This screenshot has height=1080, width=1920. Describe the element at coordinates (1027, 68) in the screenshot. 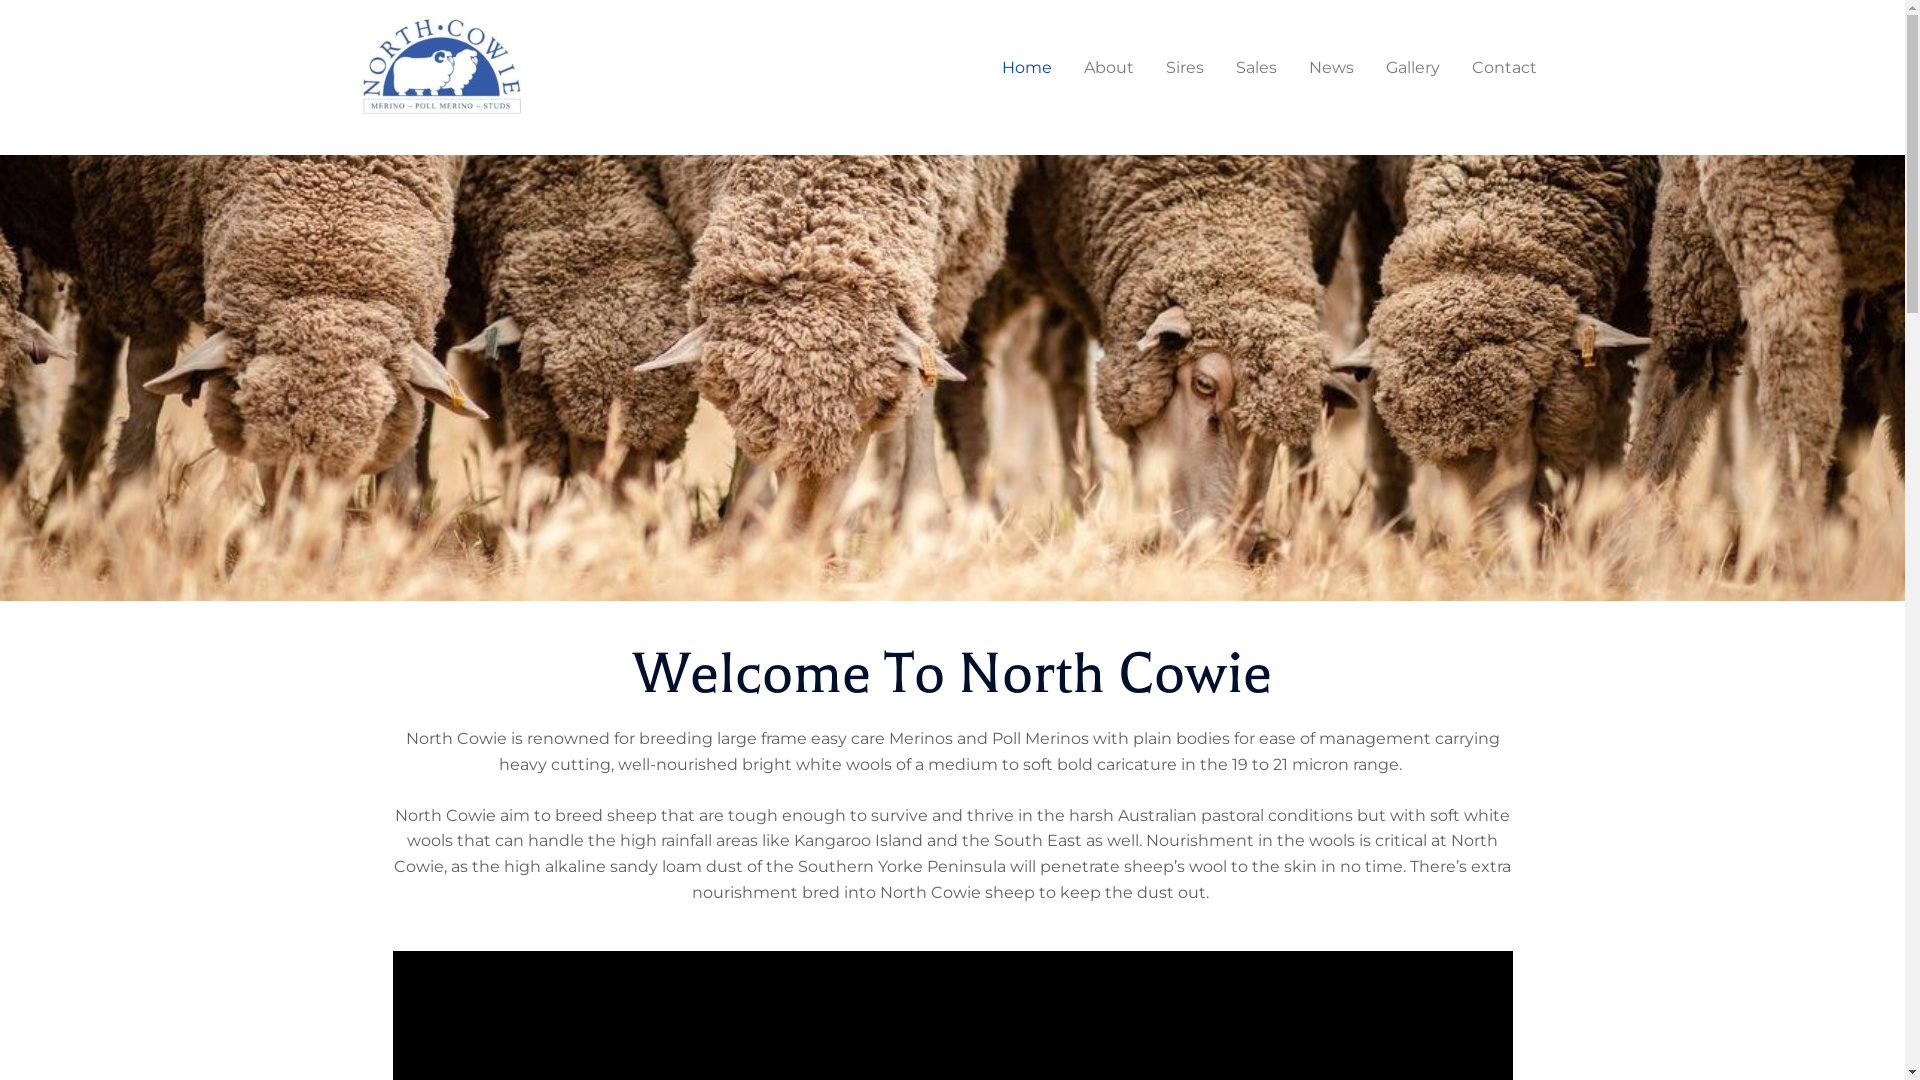

I see `Home` at that location.